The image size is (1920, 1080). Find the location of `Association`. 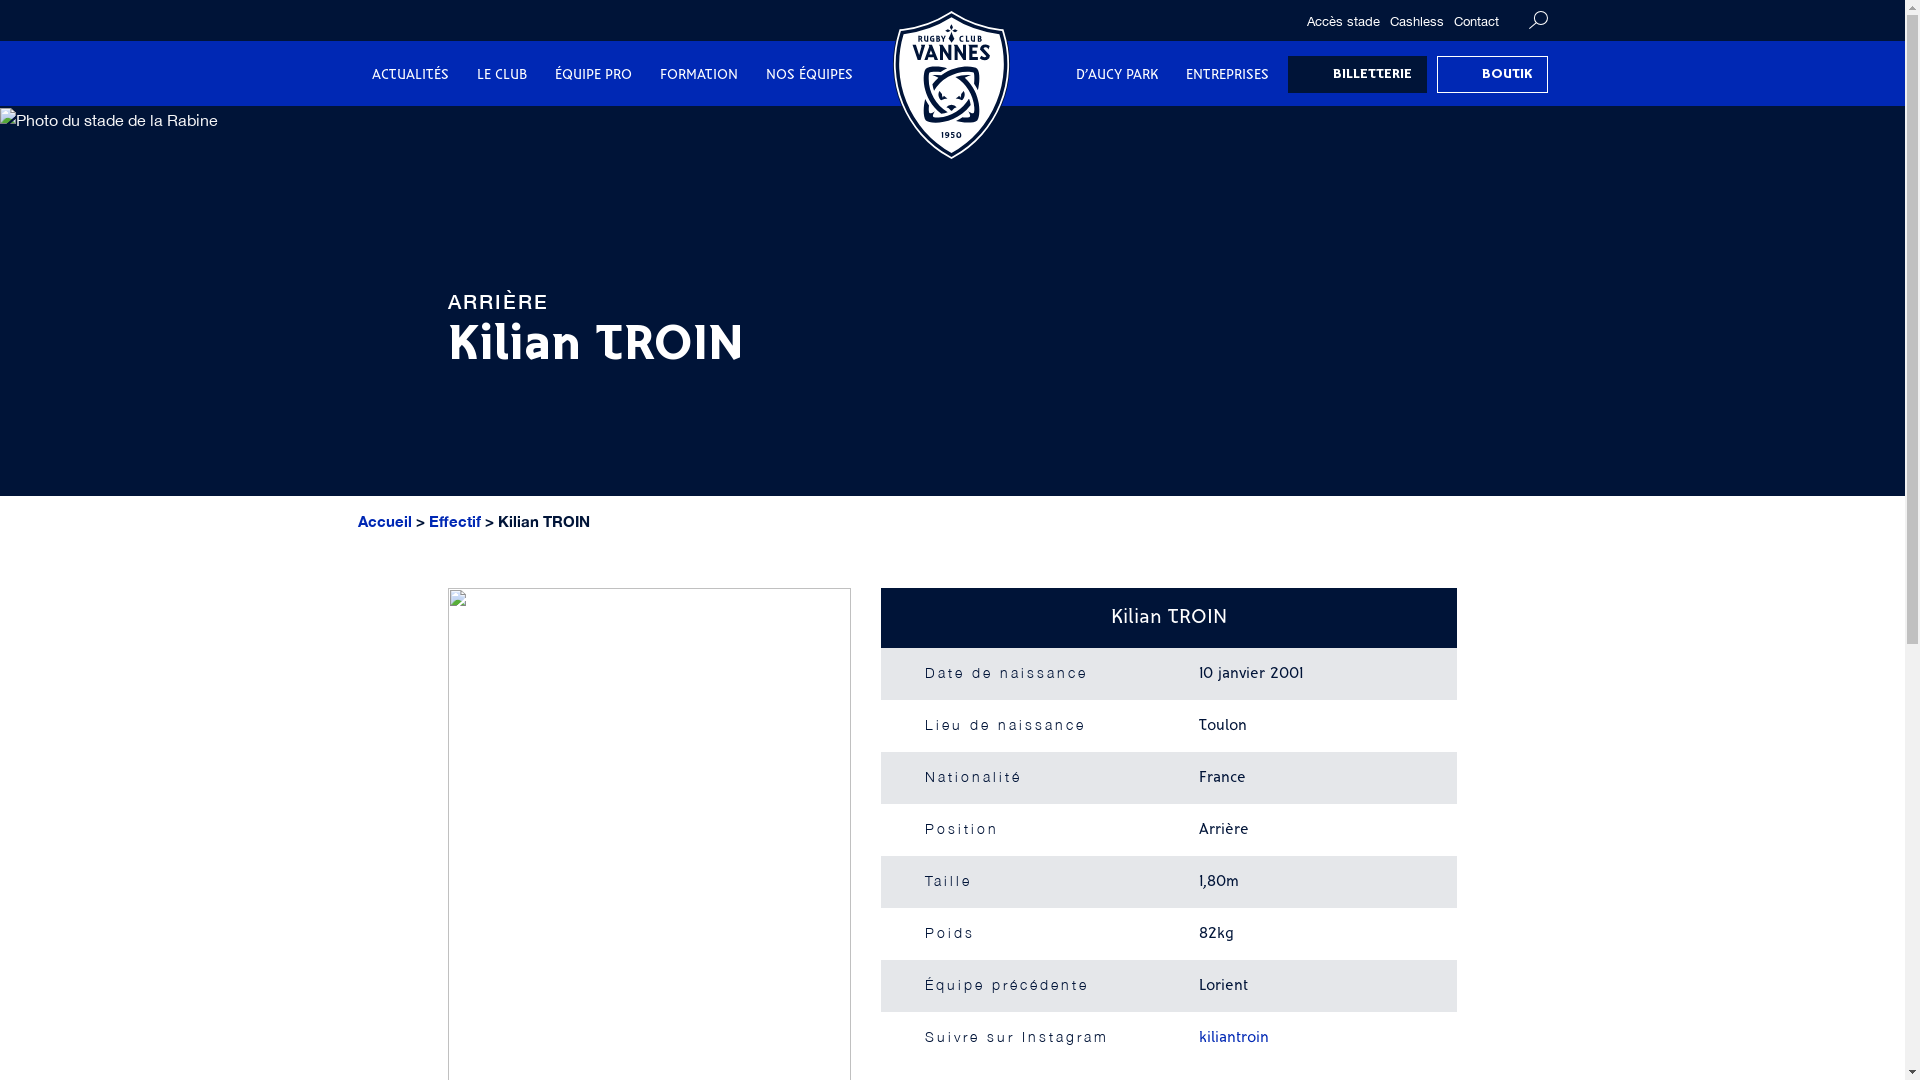

Association is located at coordinates (812, 128).